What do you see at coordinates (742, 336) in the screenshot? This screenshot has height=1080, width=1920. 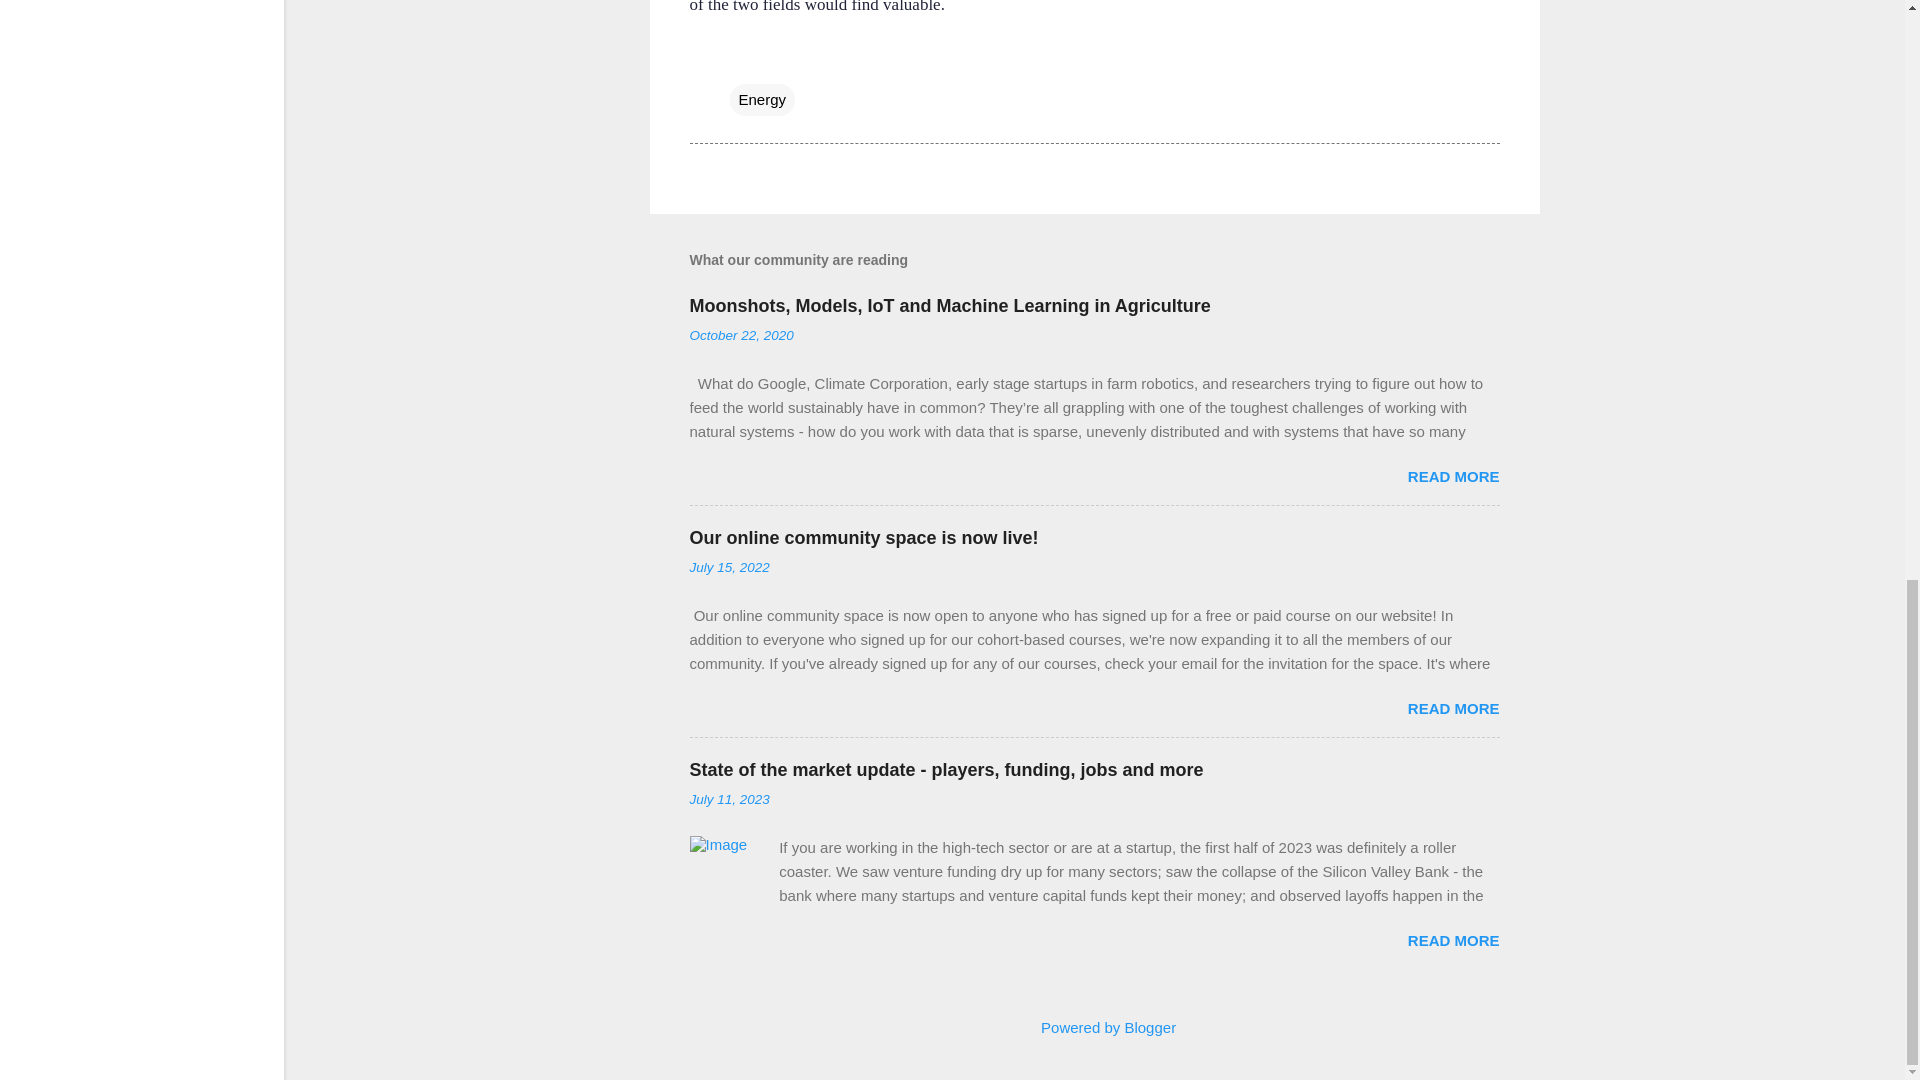 I see `October 22, 2020` at bounding box center [742, 336].